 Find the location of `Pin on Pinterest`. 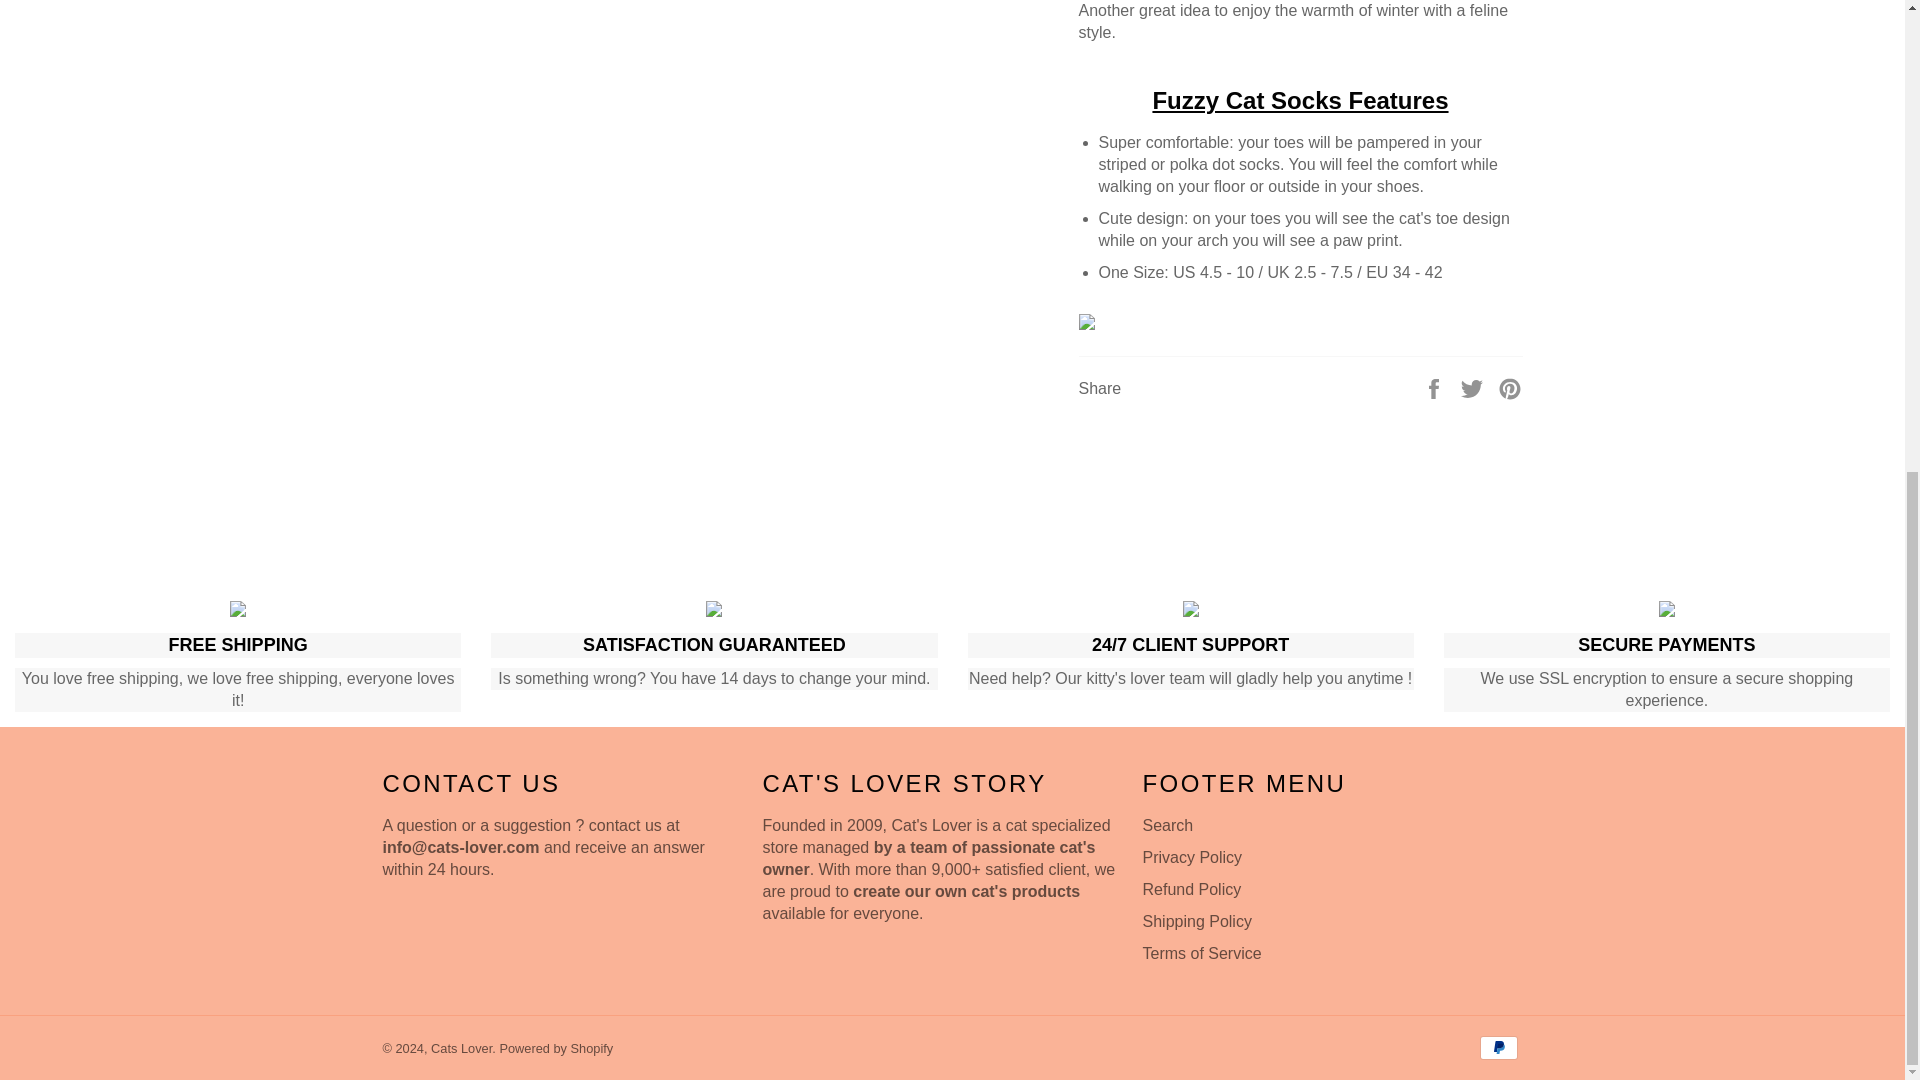

Pin on Pinterest is located at coordinates (1510, 388).